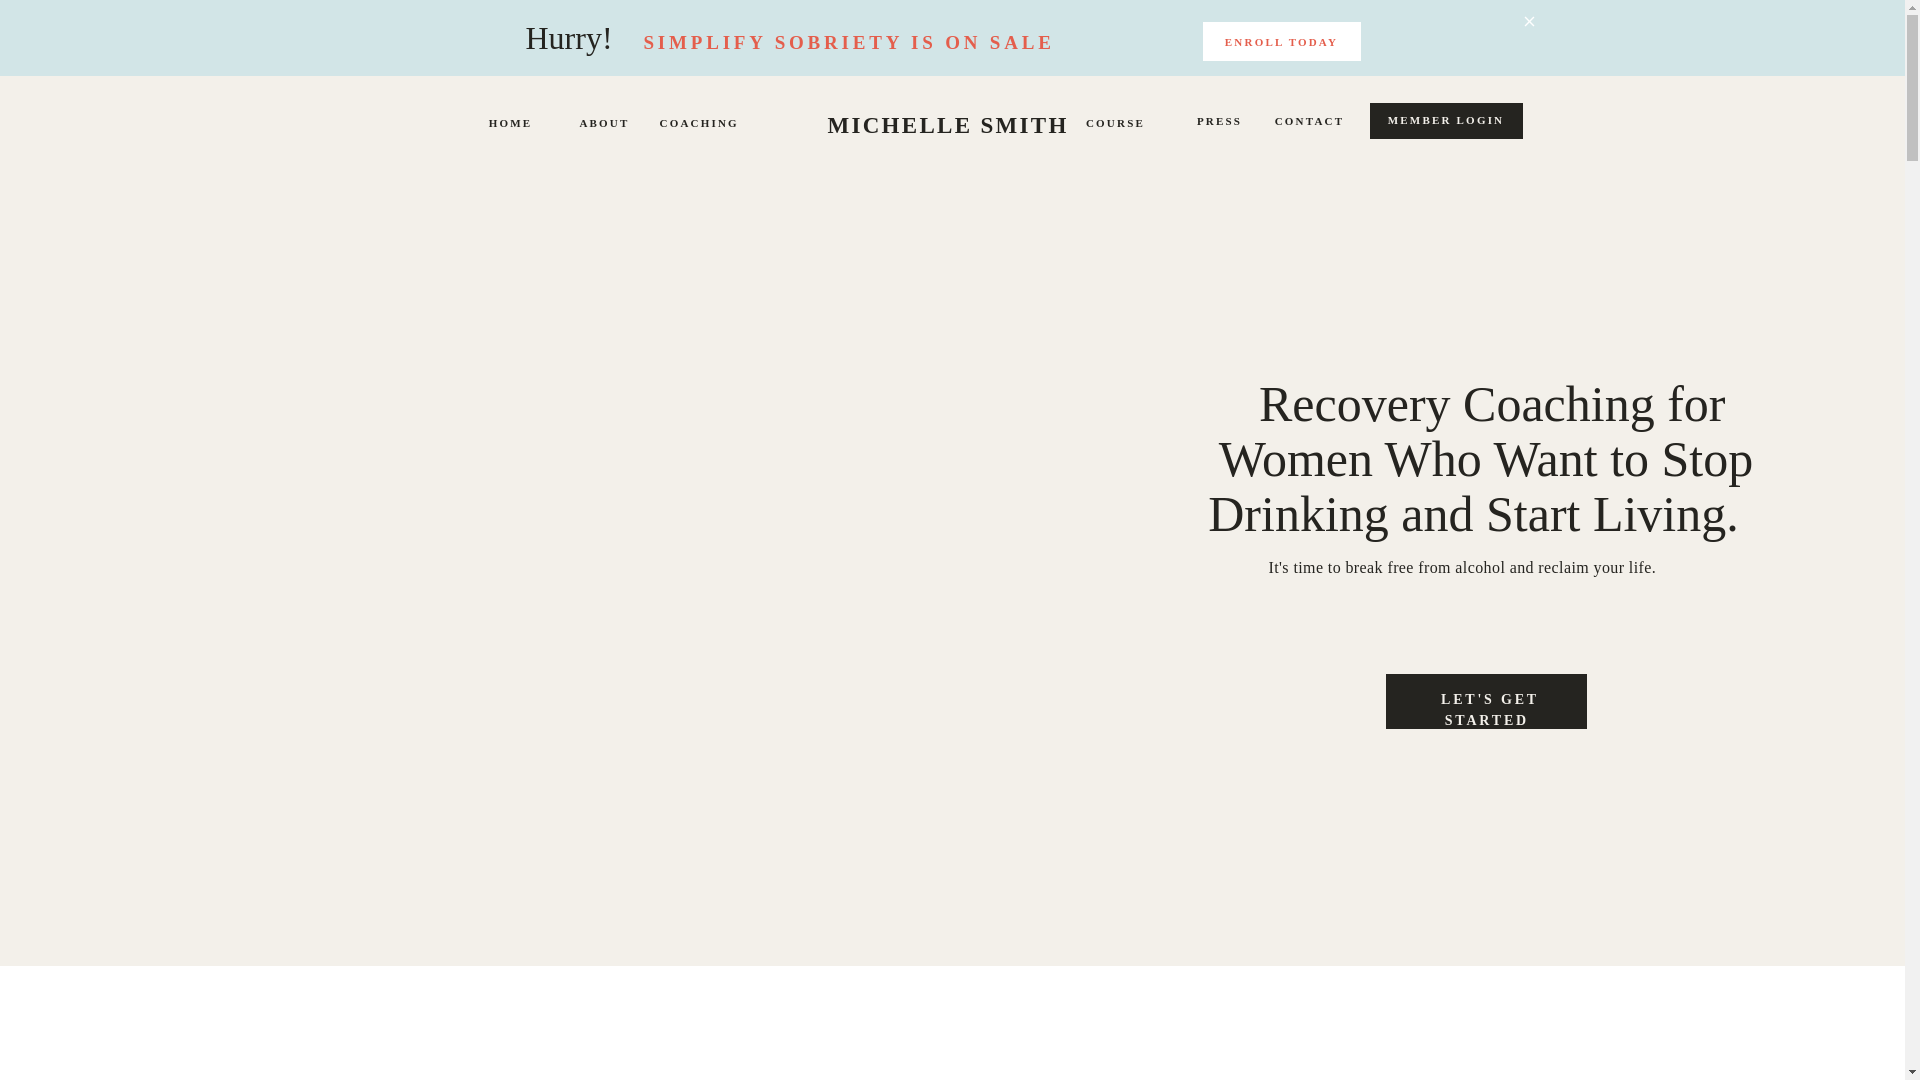  Describe the element at coordinates (694, 126) in the screenshot. I see `COACHING` at that location.